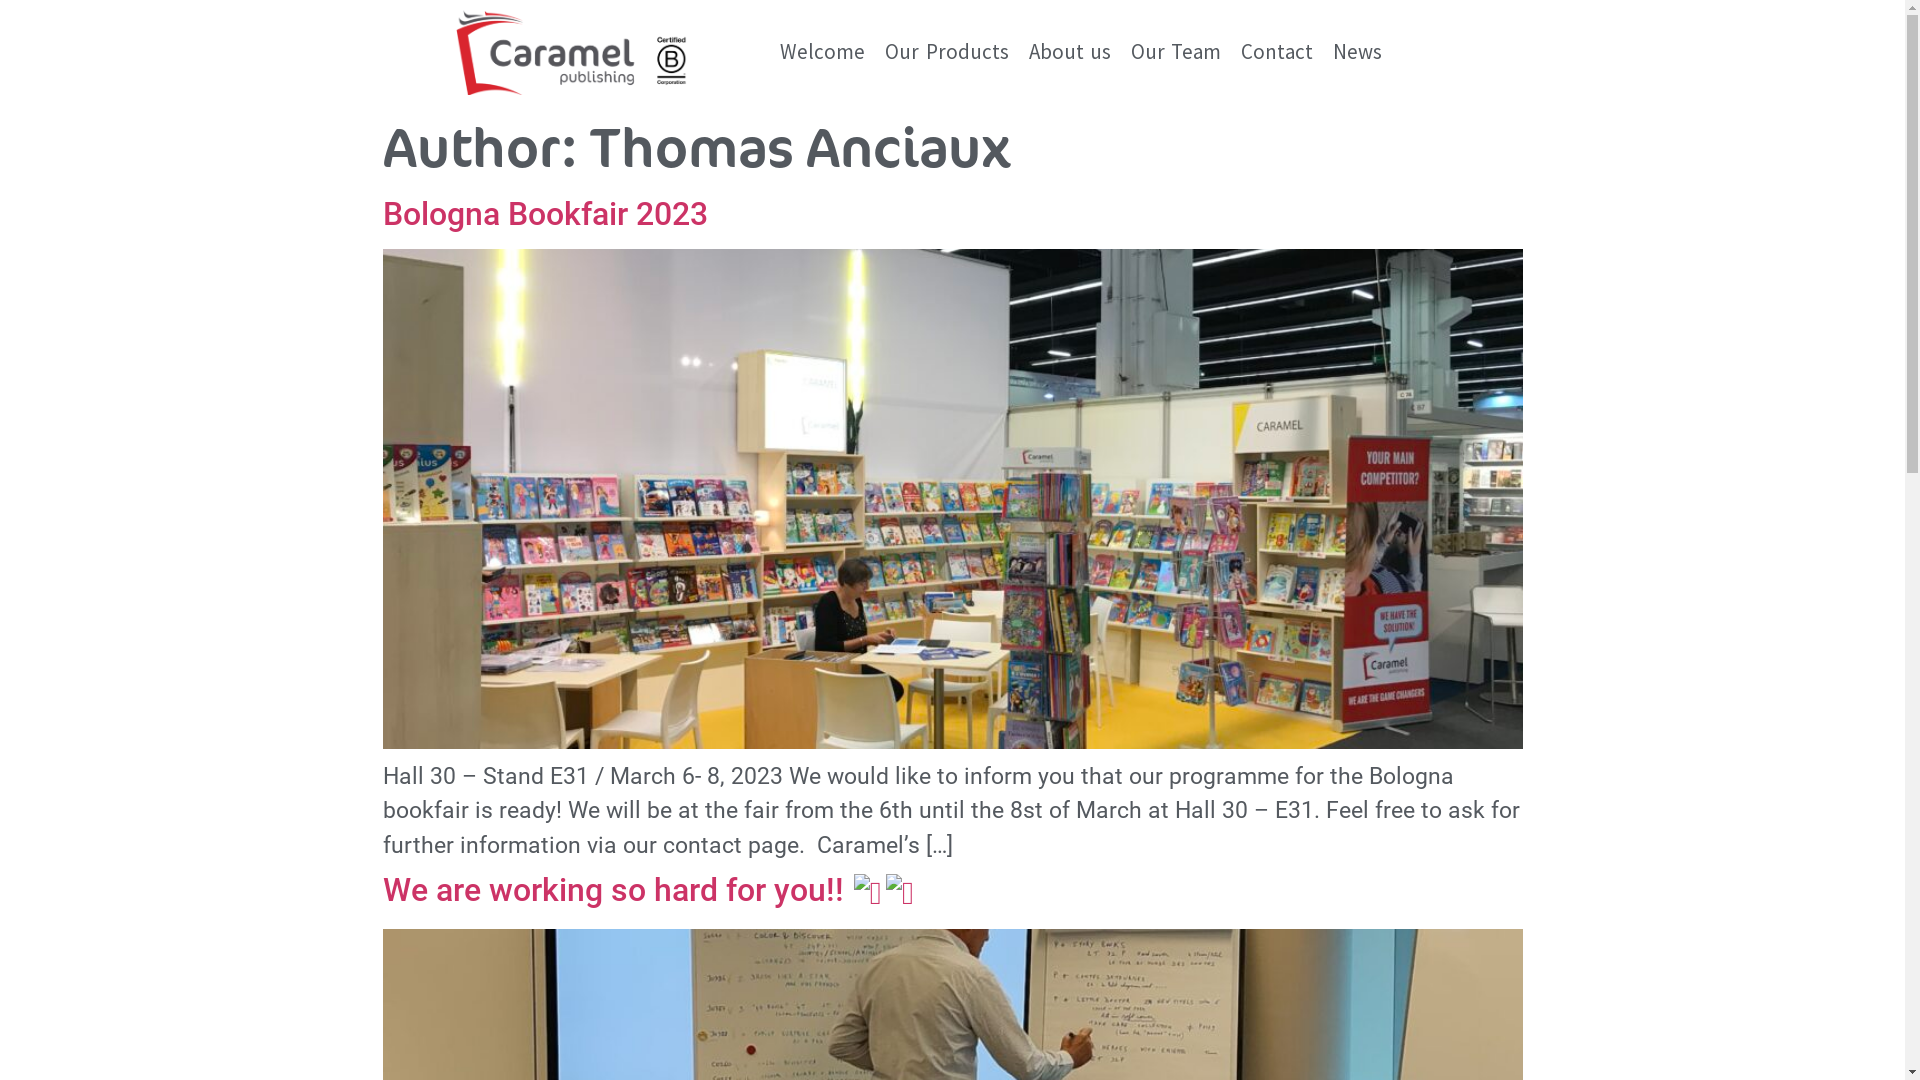 This screenshot has width=1920, height=1080. Describe the element at coordinates (946, 52) in the screenshot. I see `Our Products` at that location.